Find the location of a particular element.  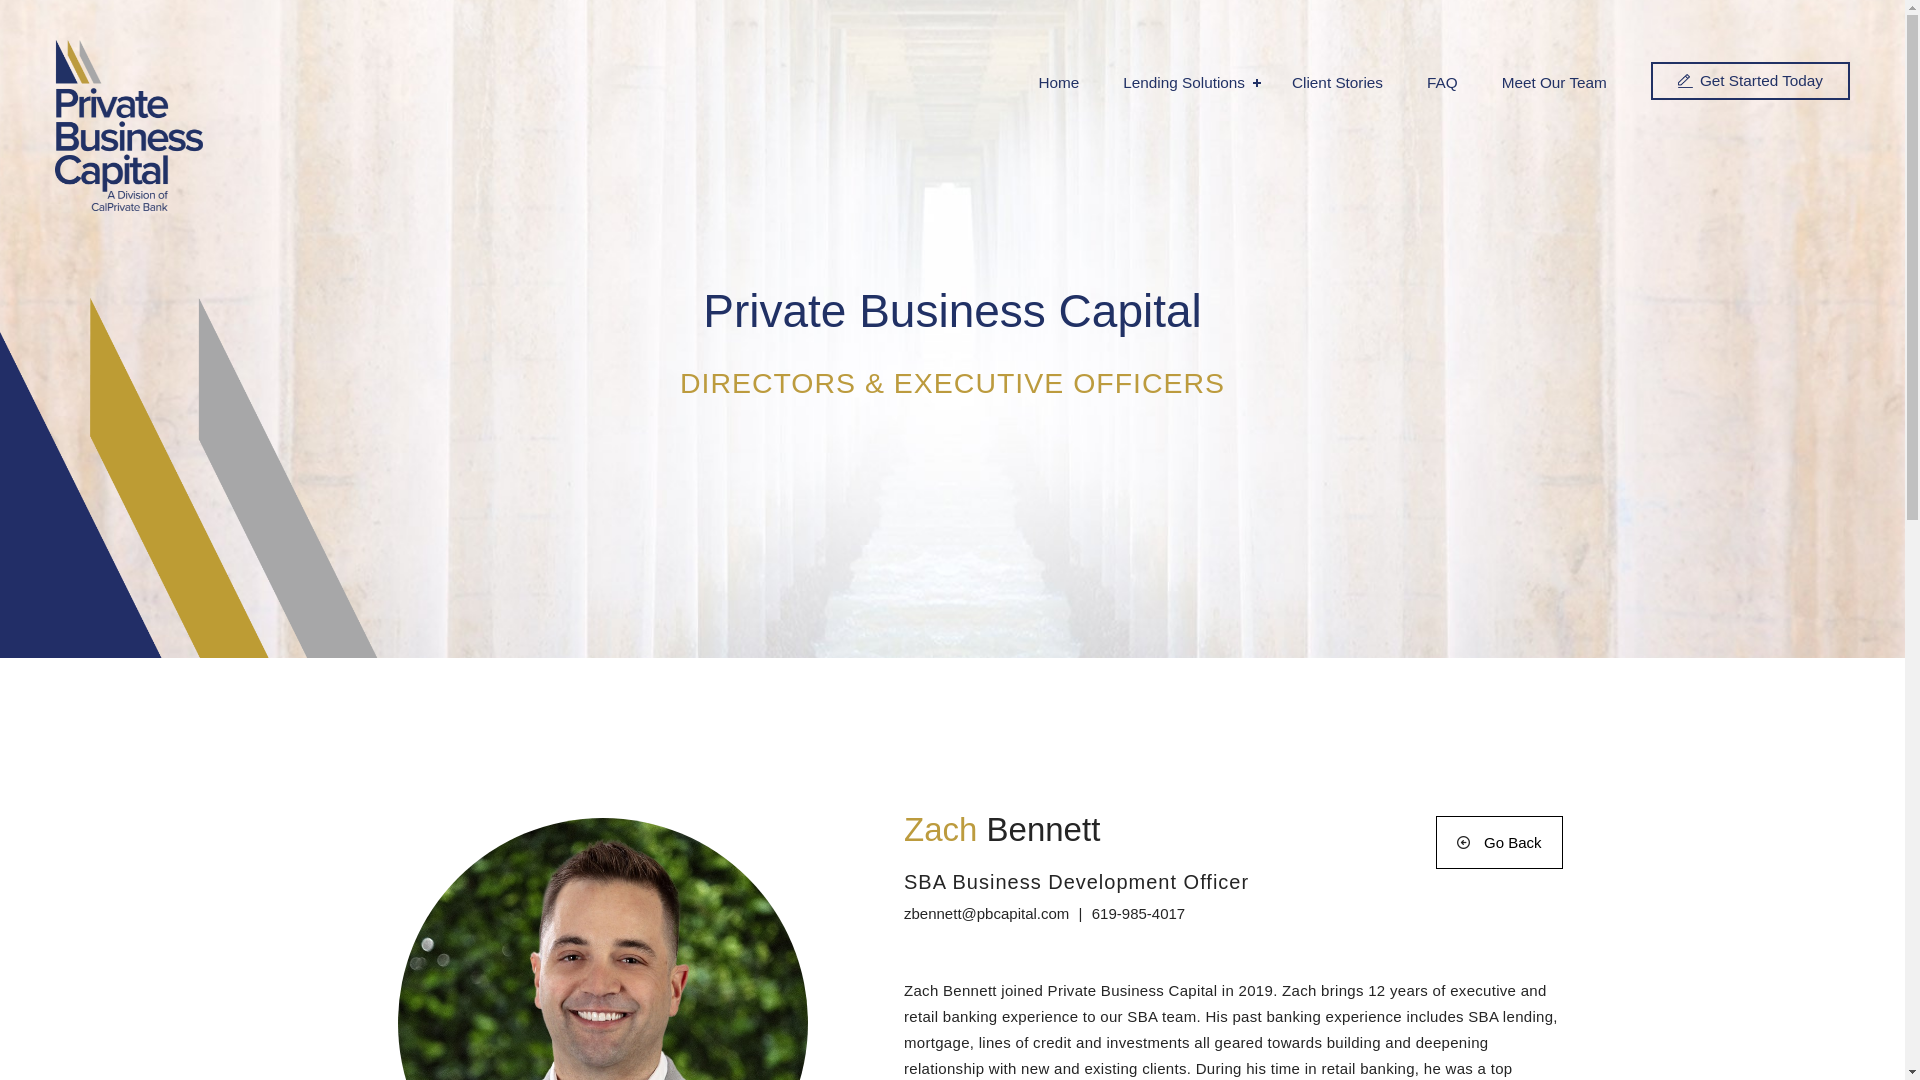

619-985-4017 is located at coordinates (1138, 914).